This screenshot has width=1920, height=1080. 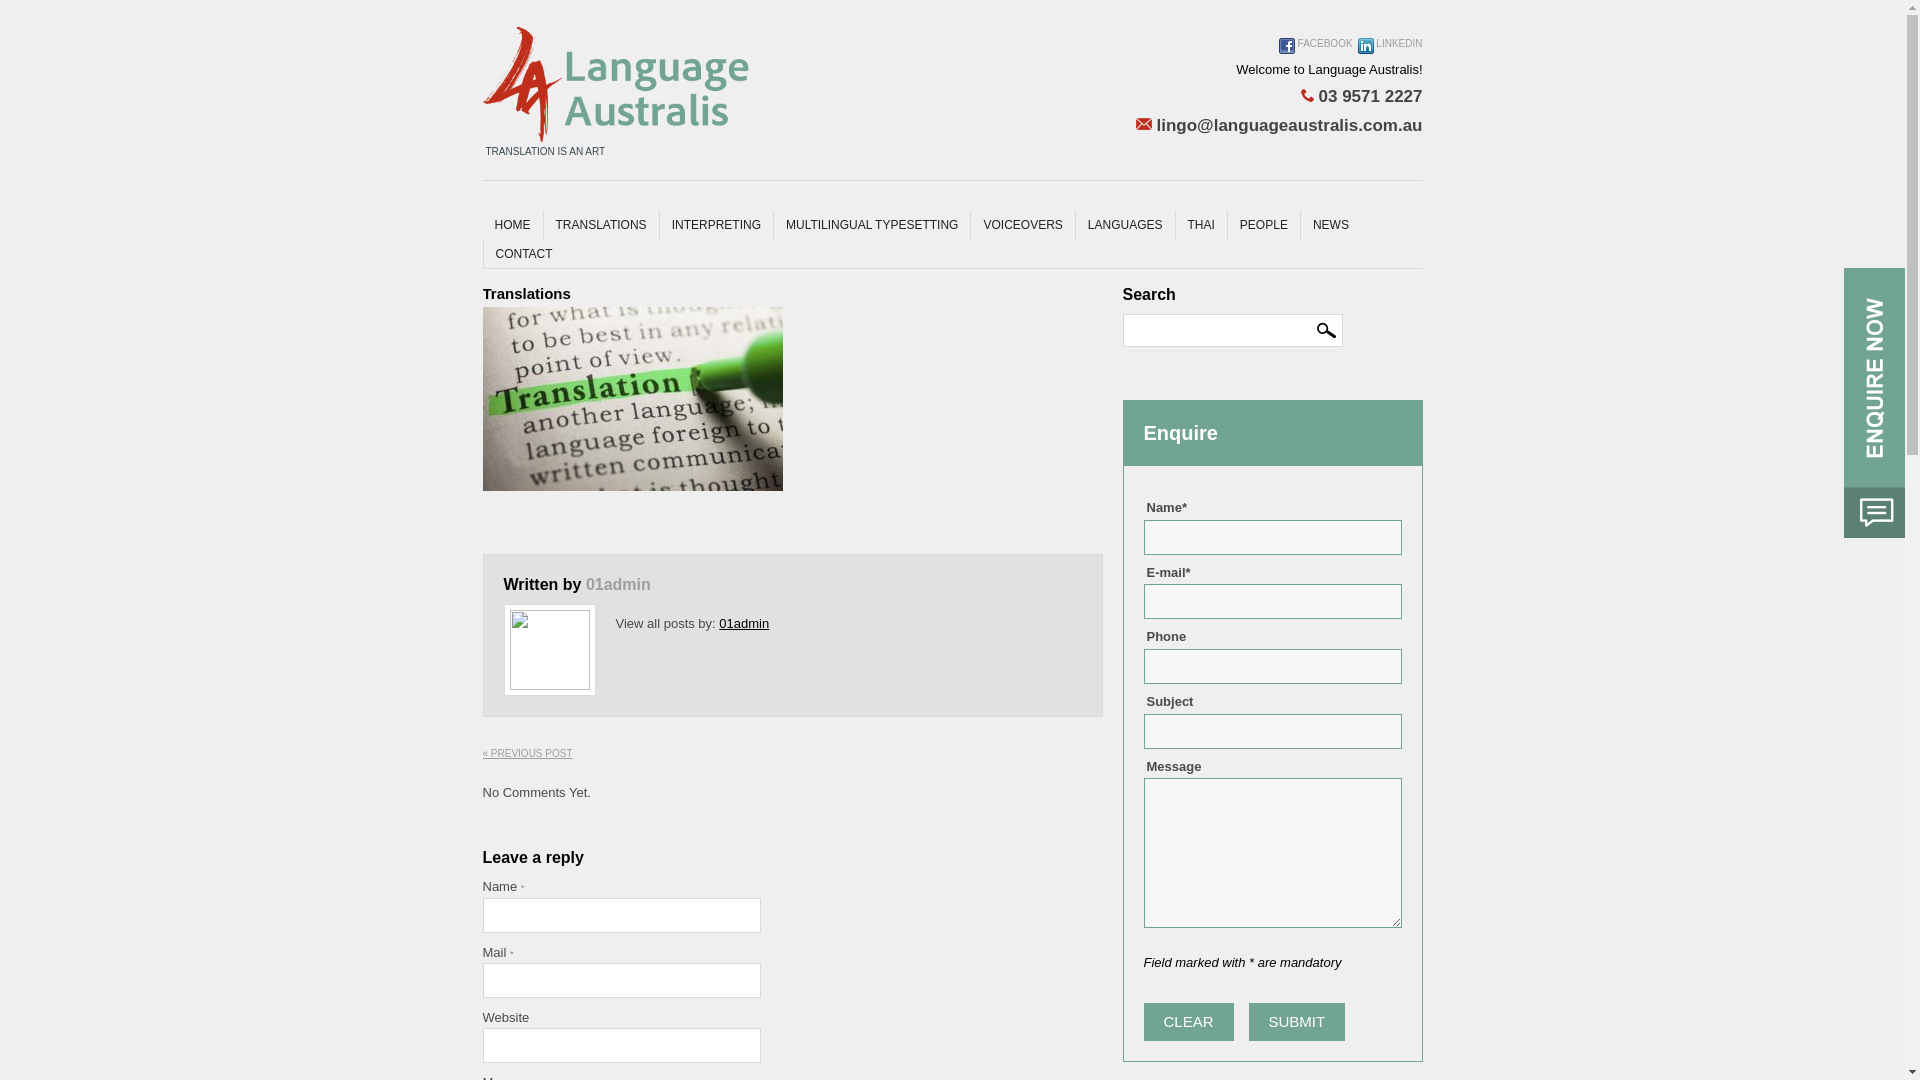 I want to click on FACEBOOK, so click(x=1316, y=53).